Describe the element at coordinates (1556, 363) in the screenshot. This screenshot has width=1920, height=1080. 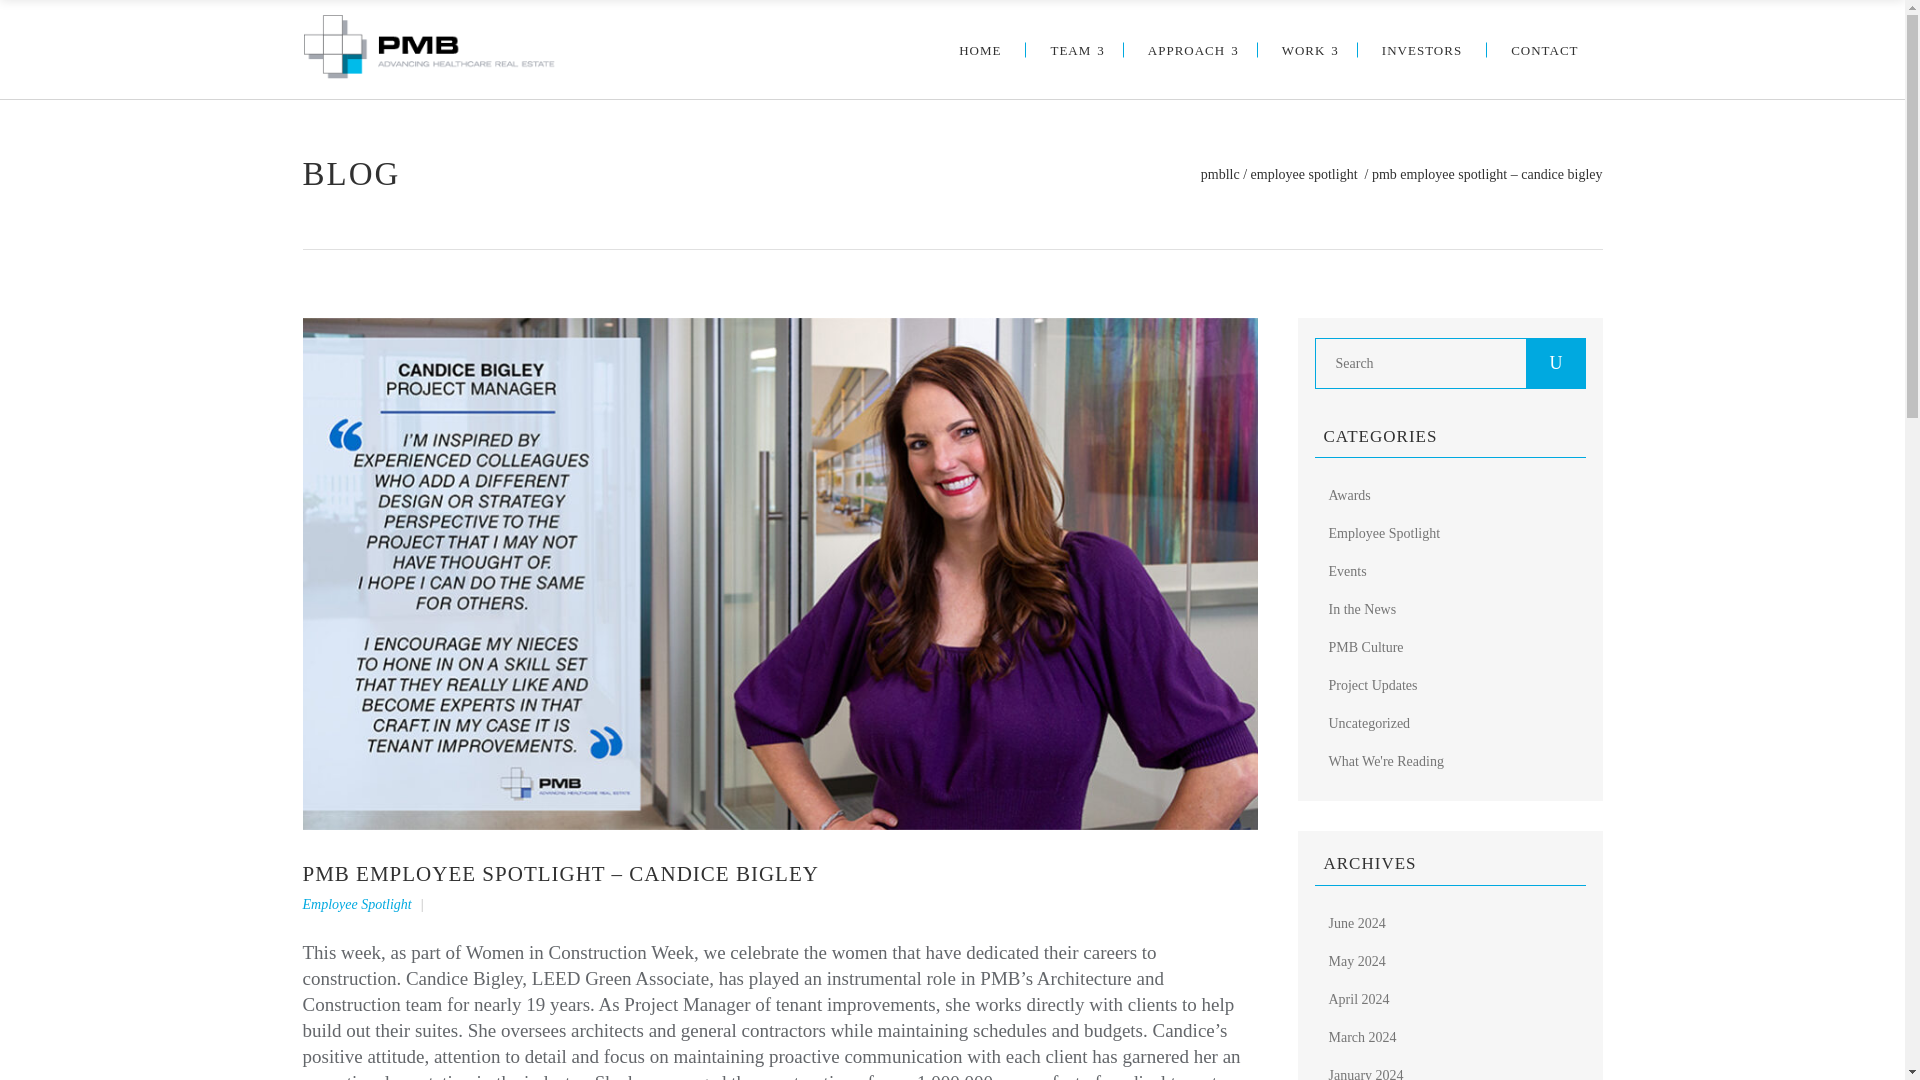
I see `U` at that location.